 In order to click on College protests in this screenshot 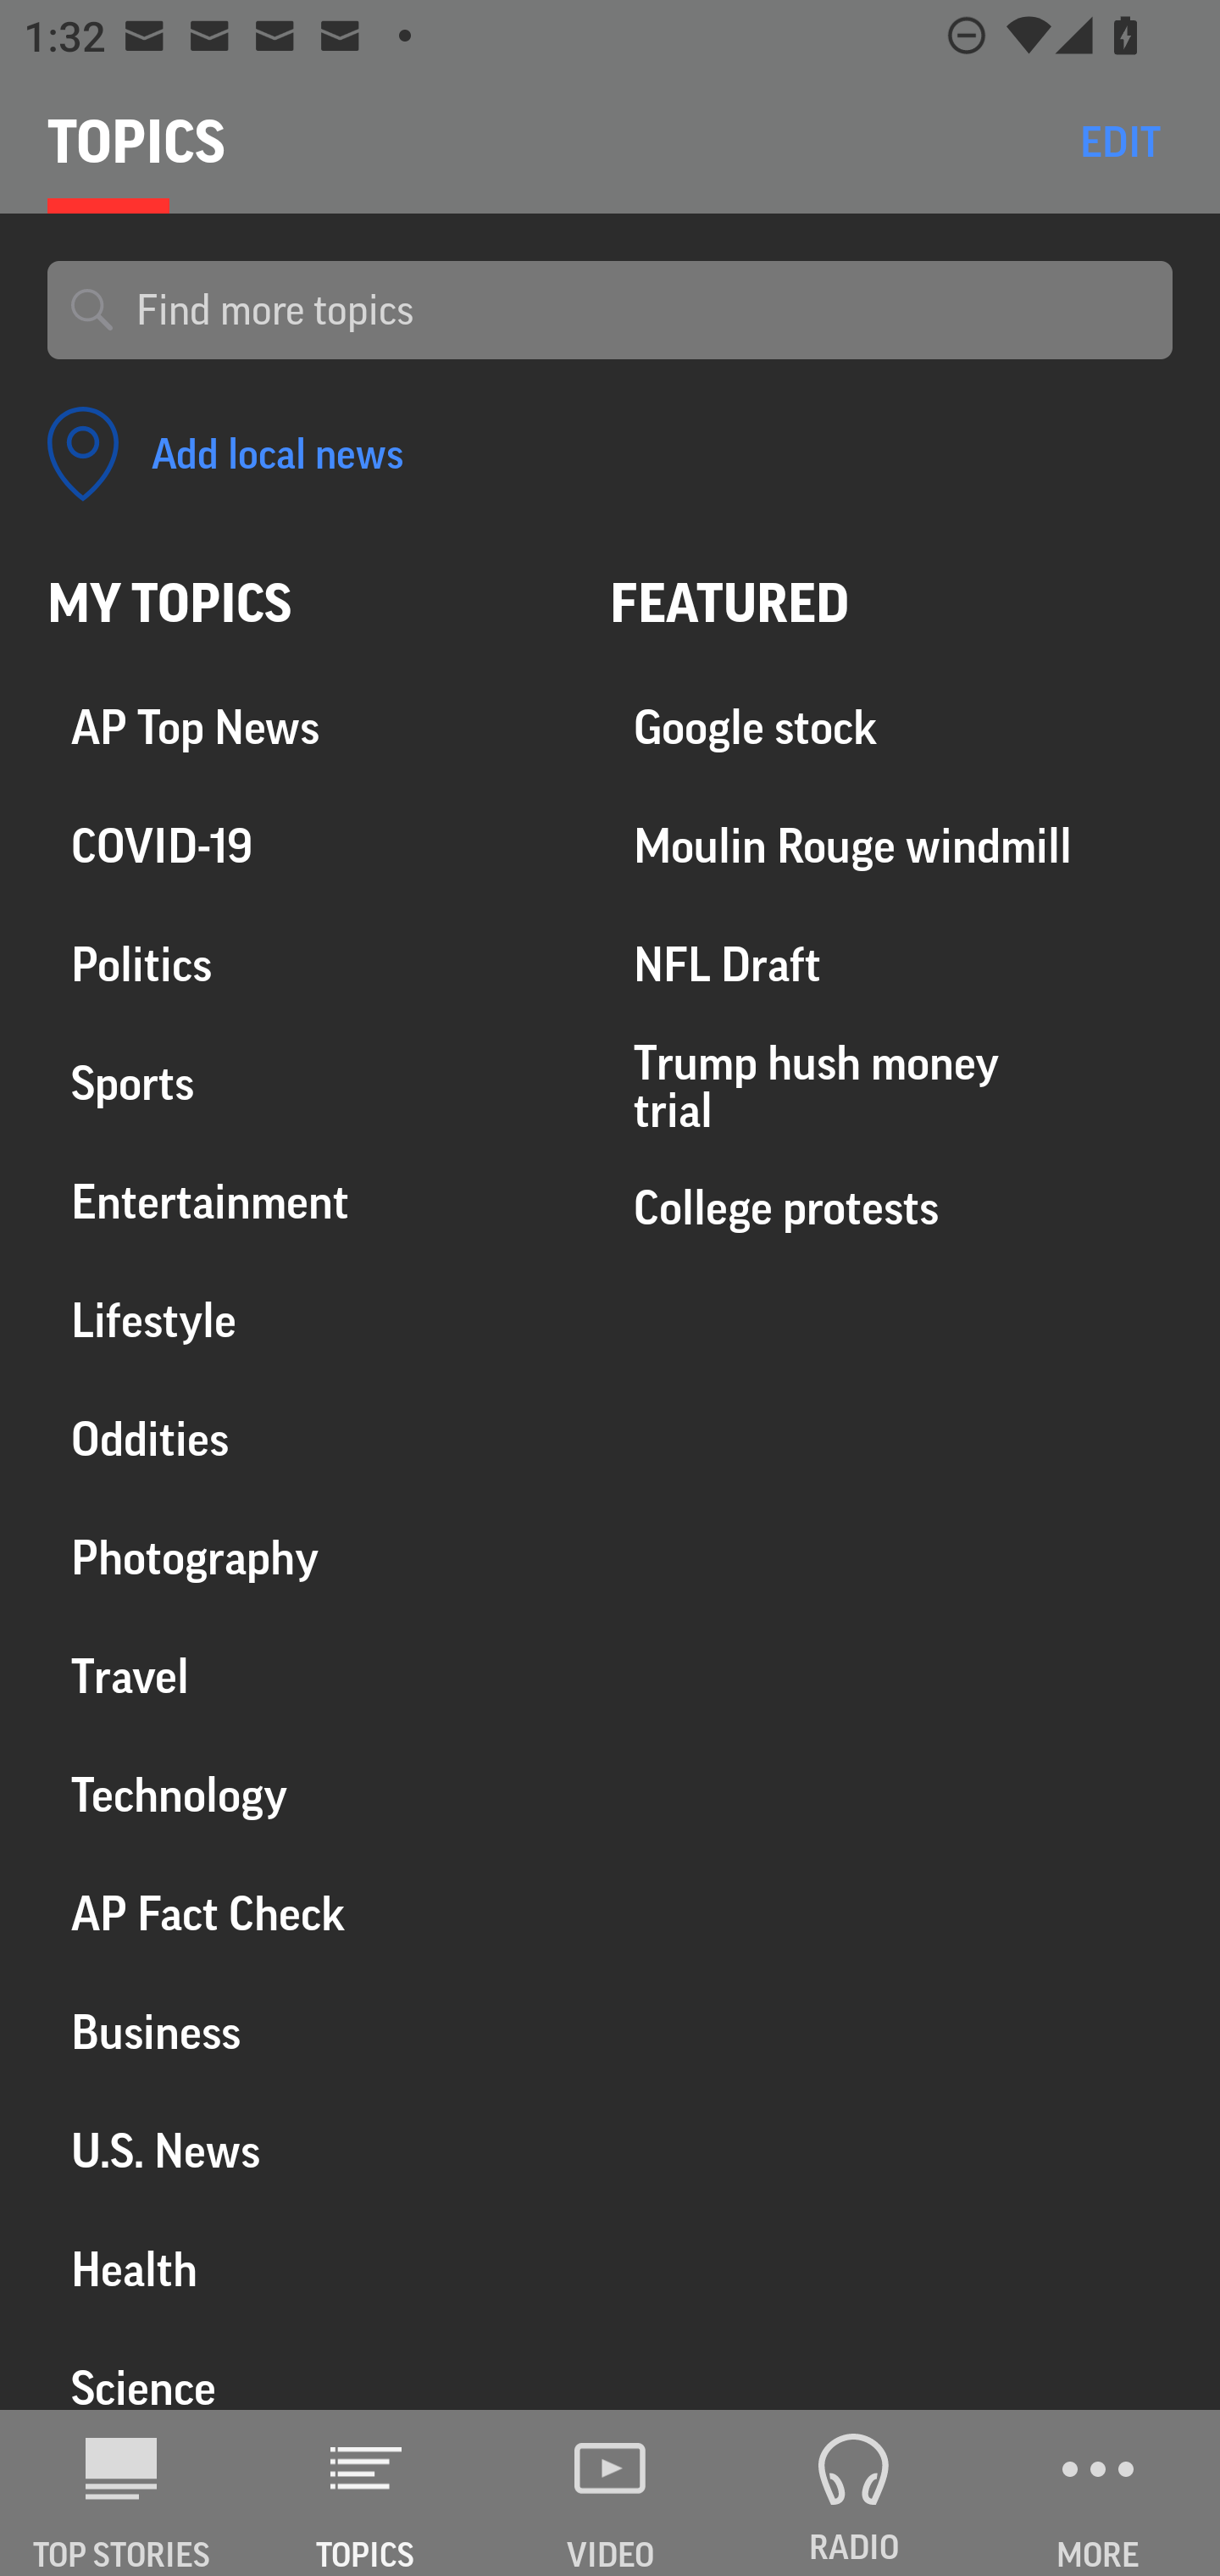, I will do `click(891, 1207)`.